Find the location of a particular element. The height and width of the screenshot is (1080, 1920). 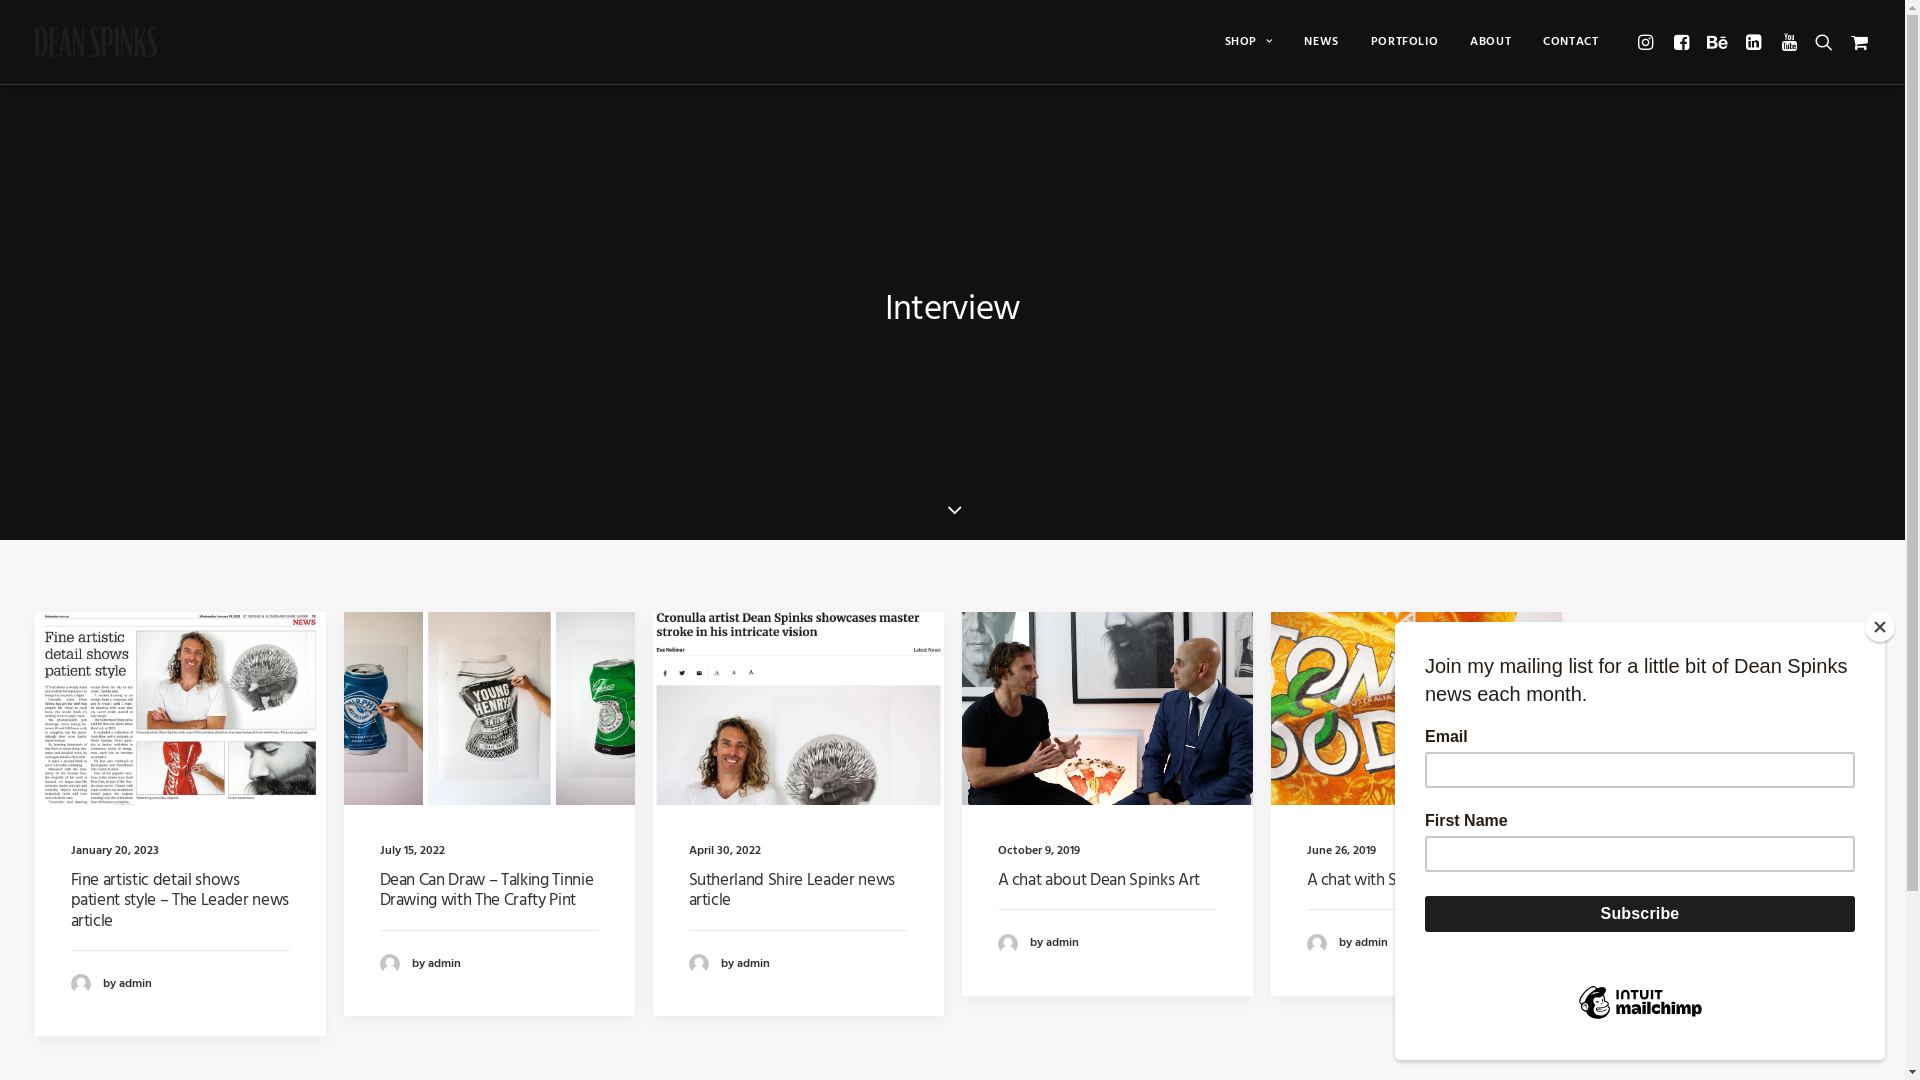

A chat with Stone & Wood is located at coordinates (1400, 880).